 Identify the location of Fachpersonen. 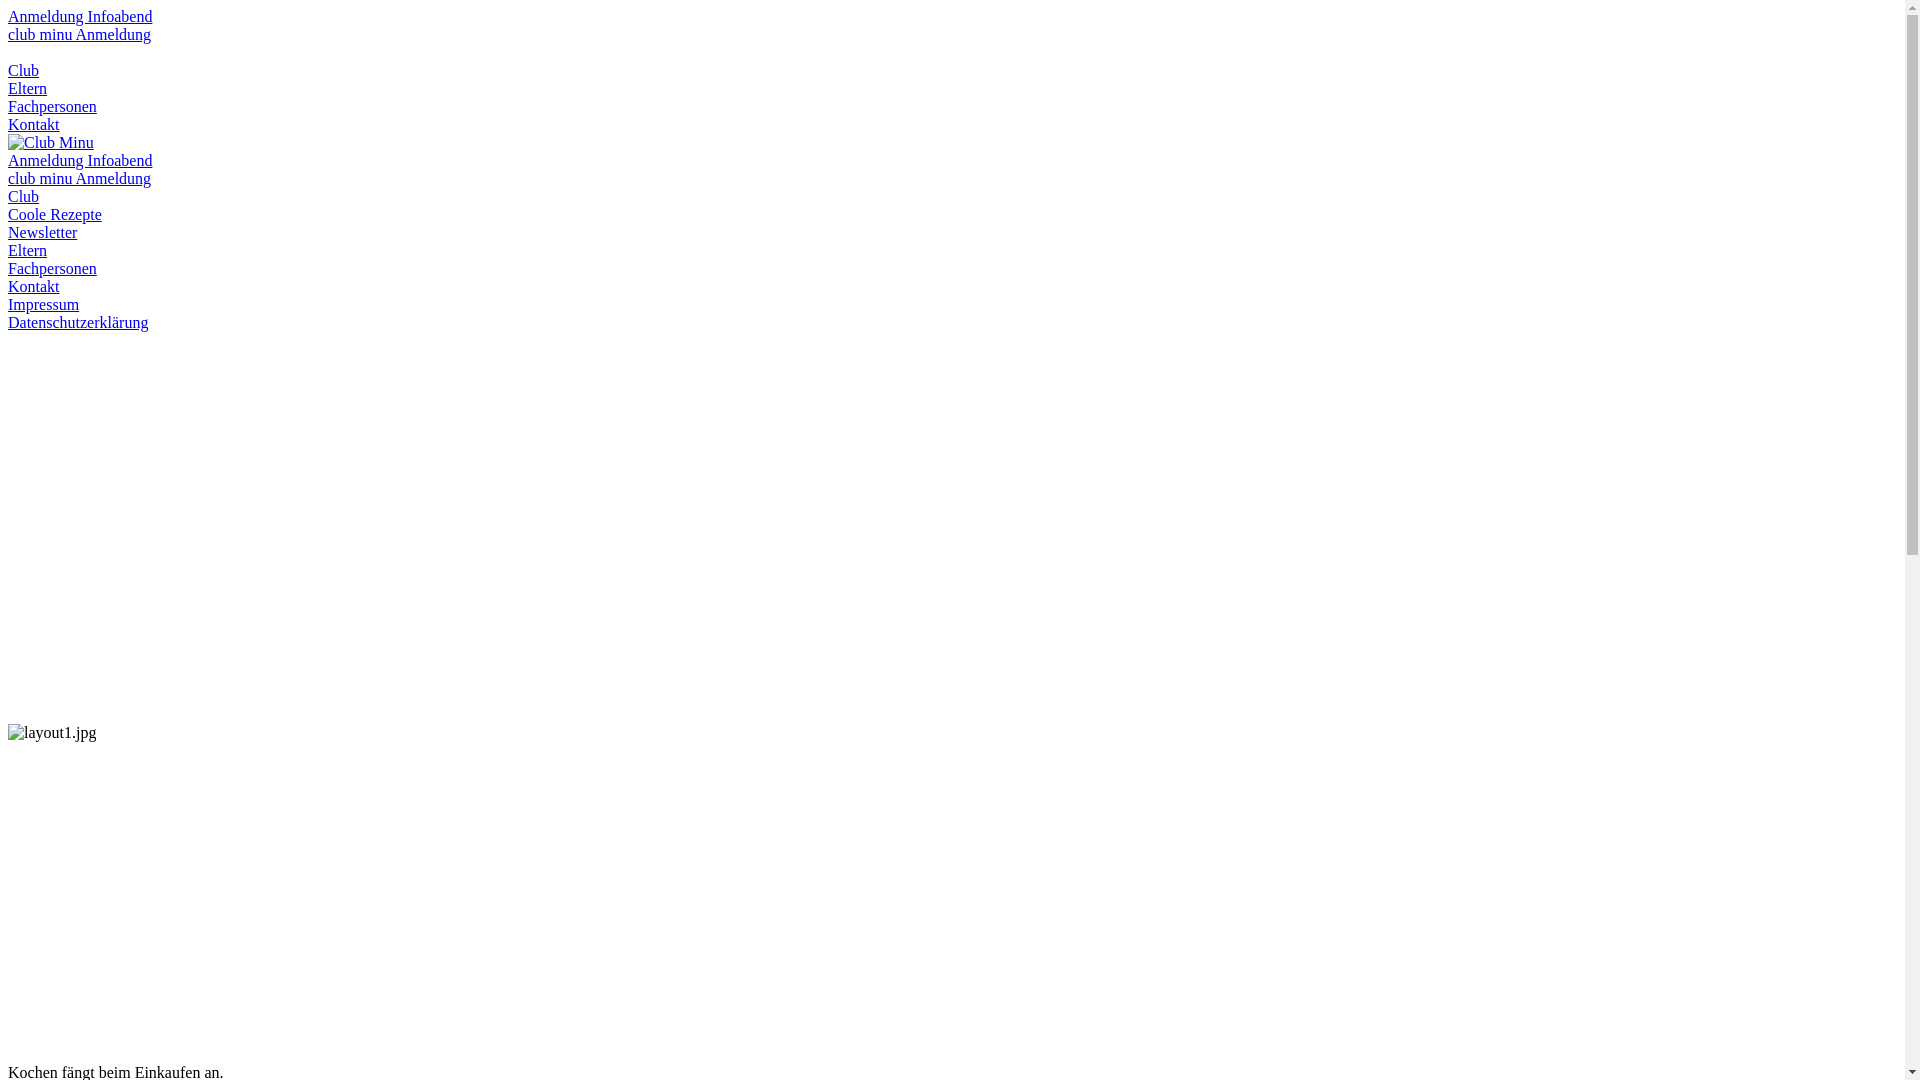
(52, 106).